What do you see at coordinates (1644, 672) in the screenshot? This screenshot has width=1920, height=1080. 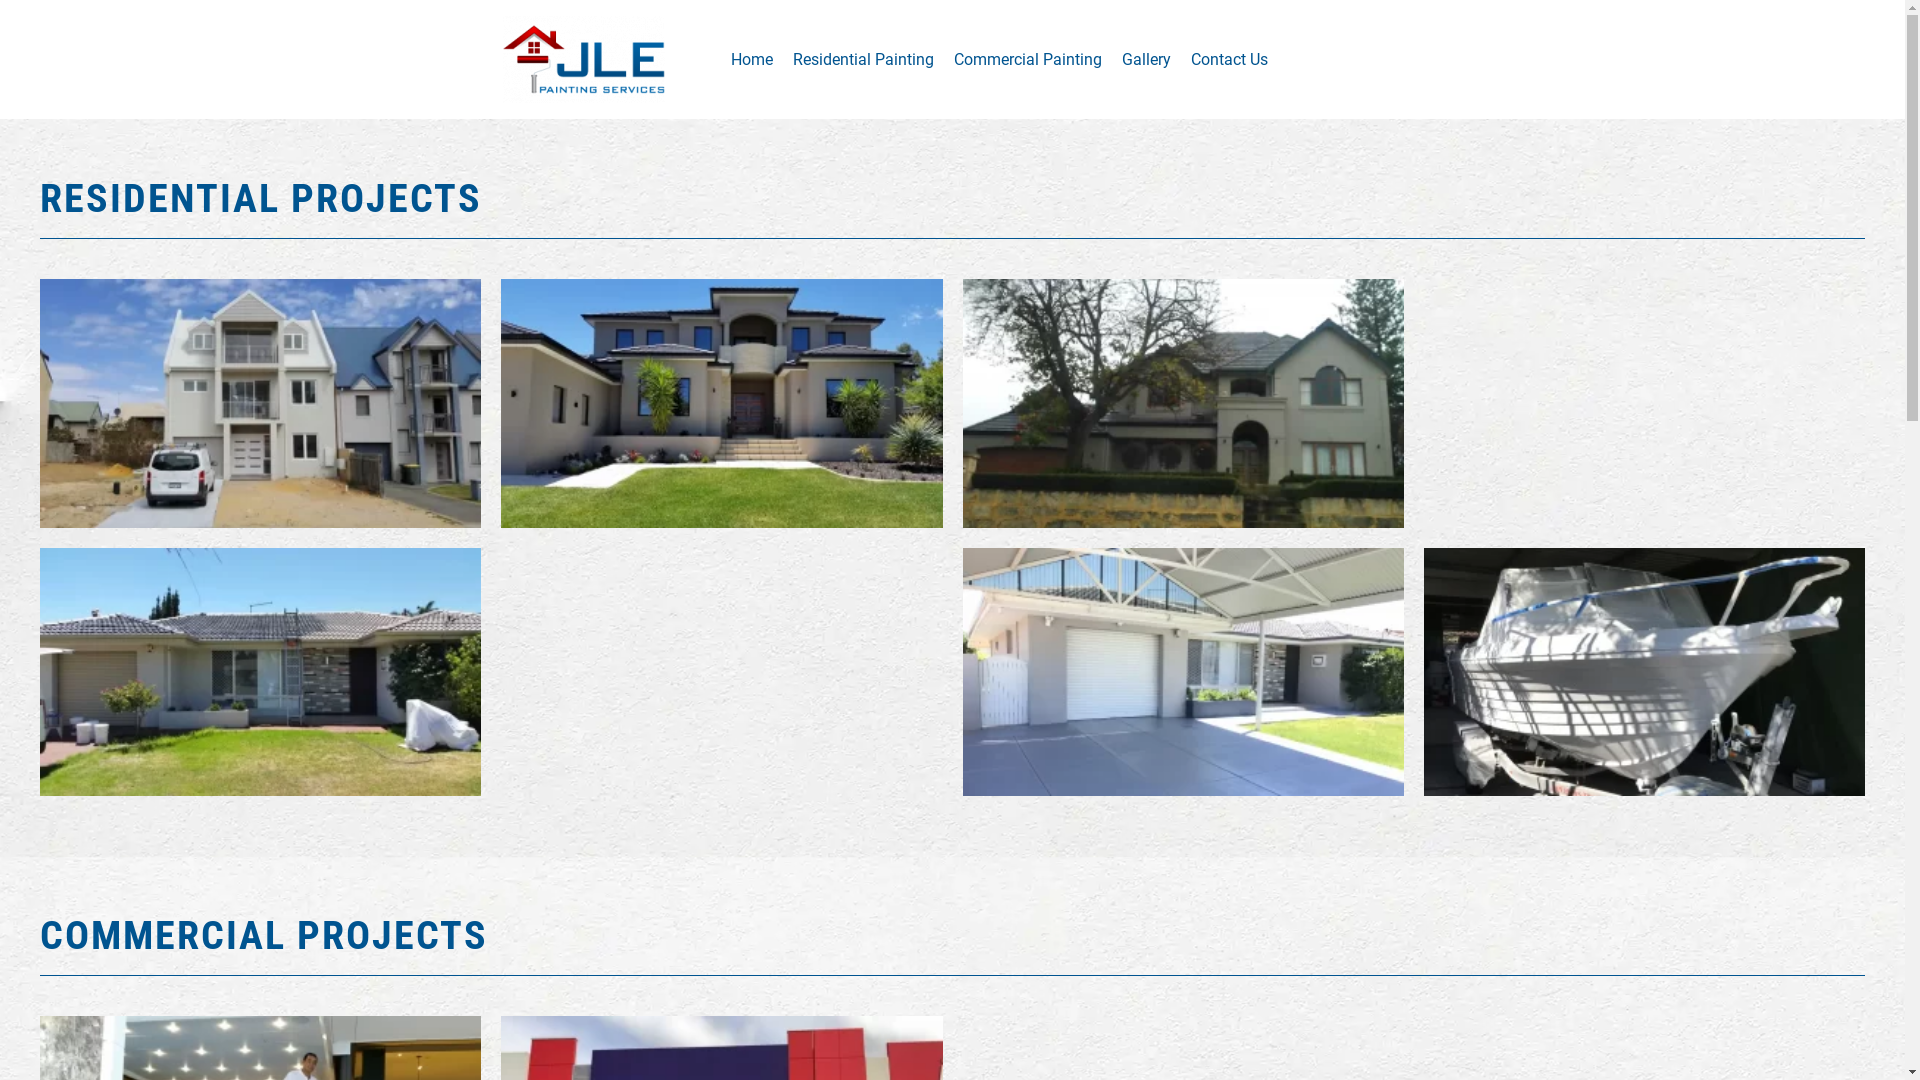 I see `JLE PAINTING SERVICES RESIDENTIAL 7` at bounding box center [1644, 672].